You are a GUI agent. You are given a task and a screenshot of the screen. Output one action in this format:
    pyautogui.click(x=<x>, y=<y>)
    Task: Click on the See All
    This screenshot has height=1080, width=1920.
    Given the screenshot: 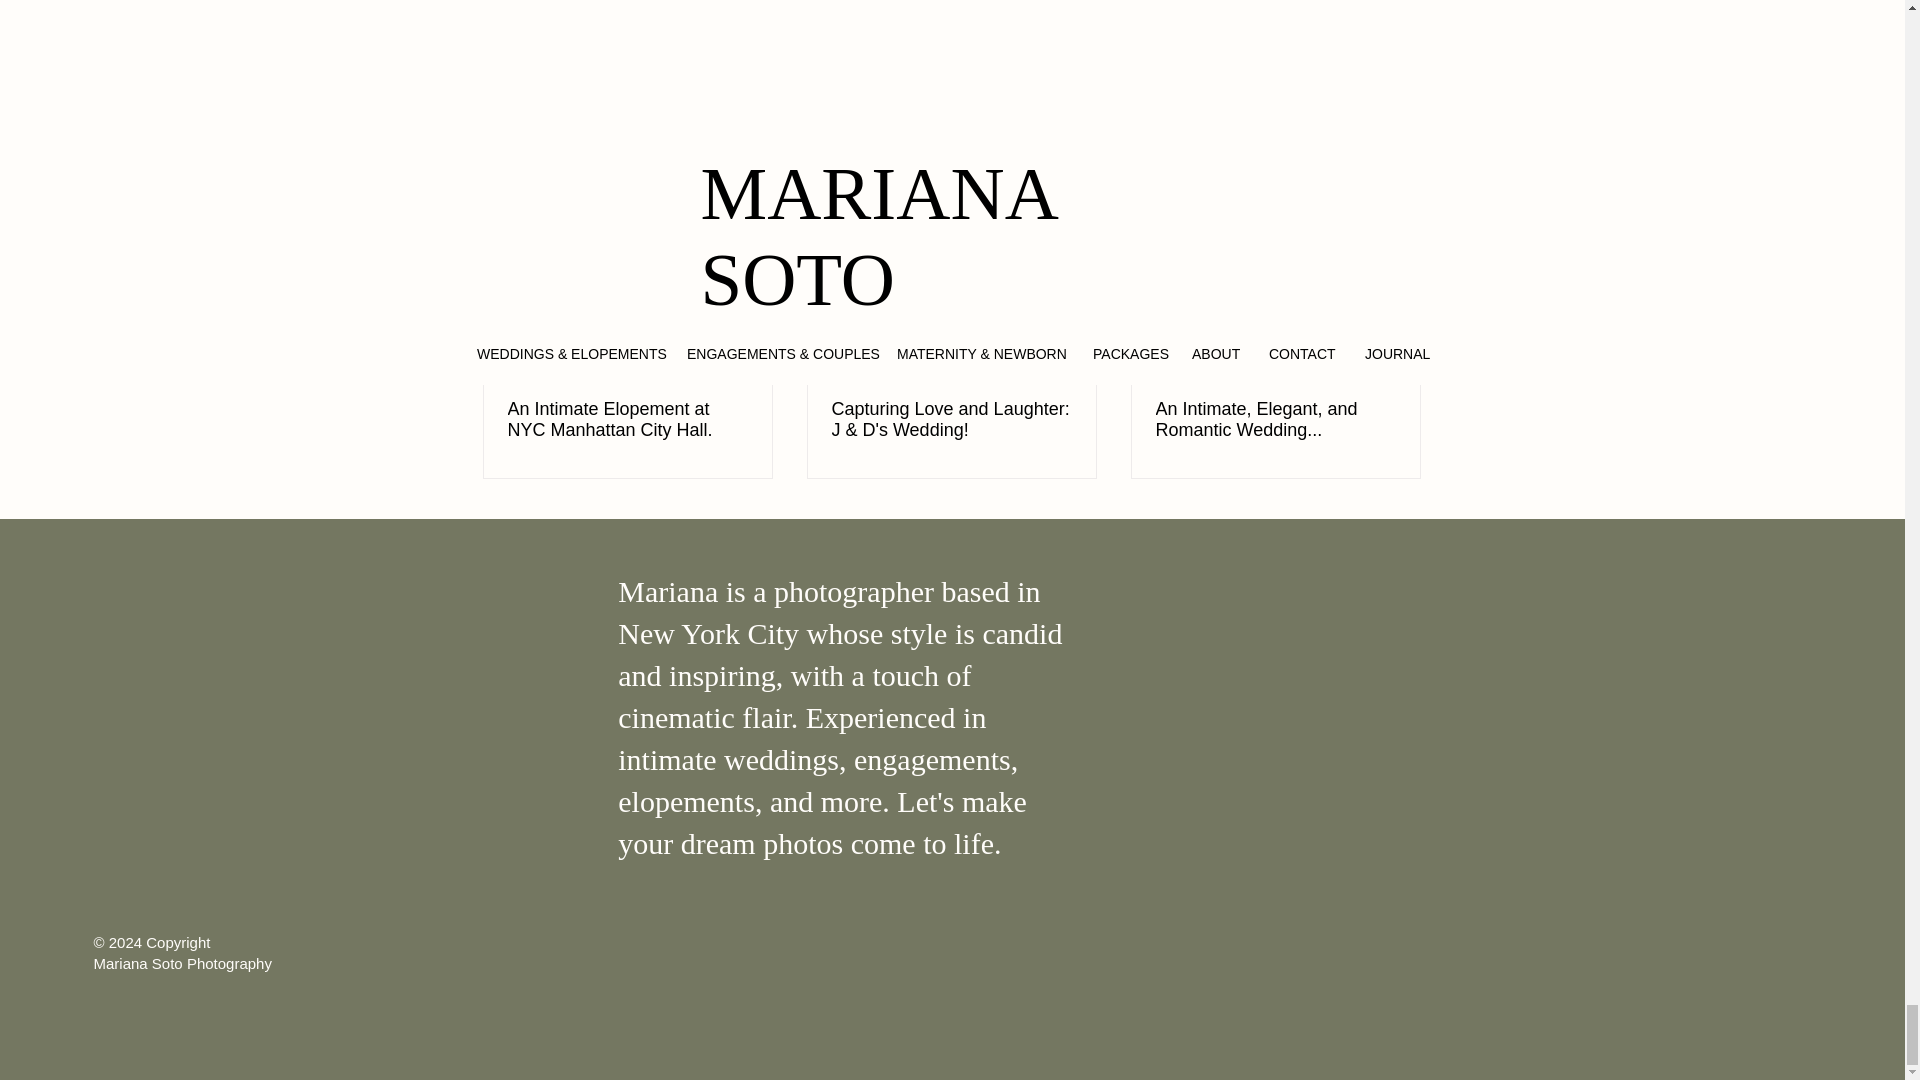 What is the action you would take?
    pyautogui.click(x=1400, y=178)
    